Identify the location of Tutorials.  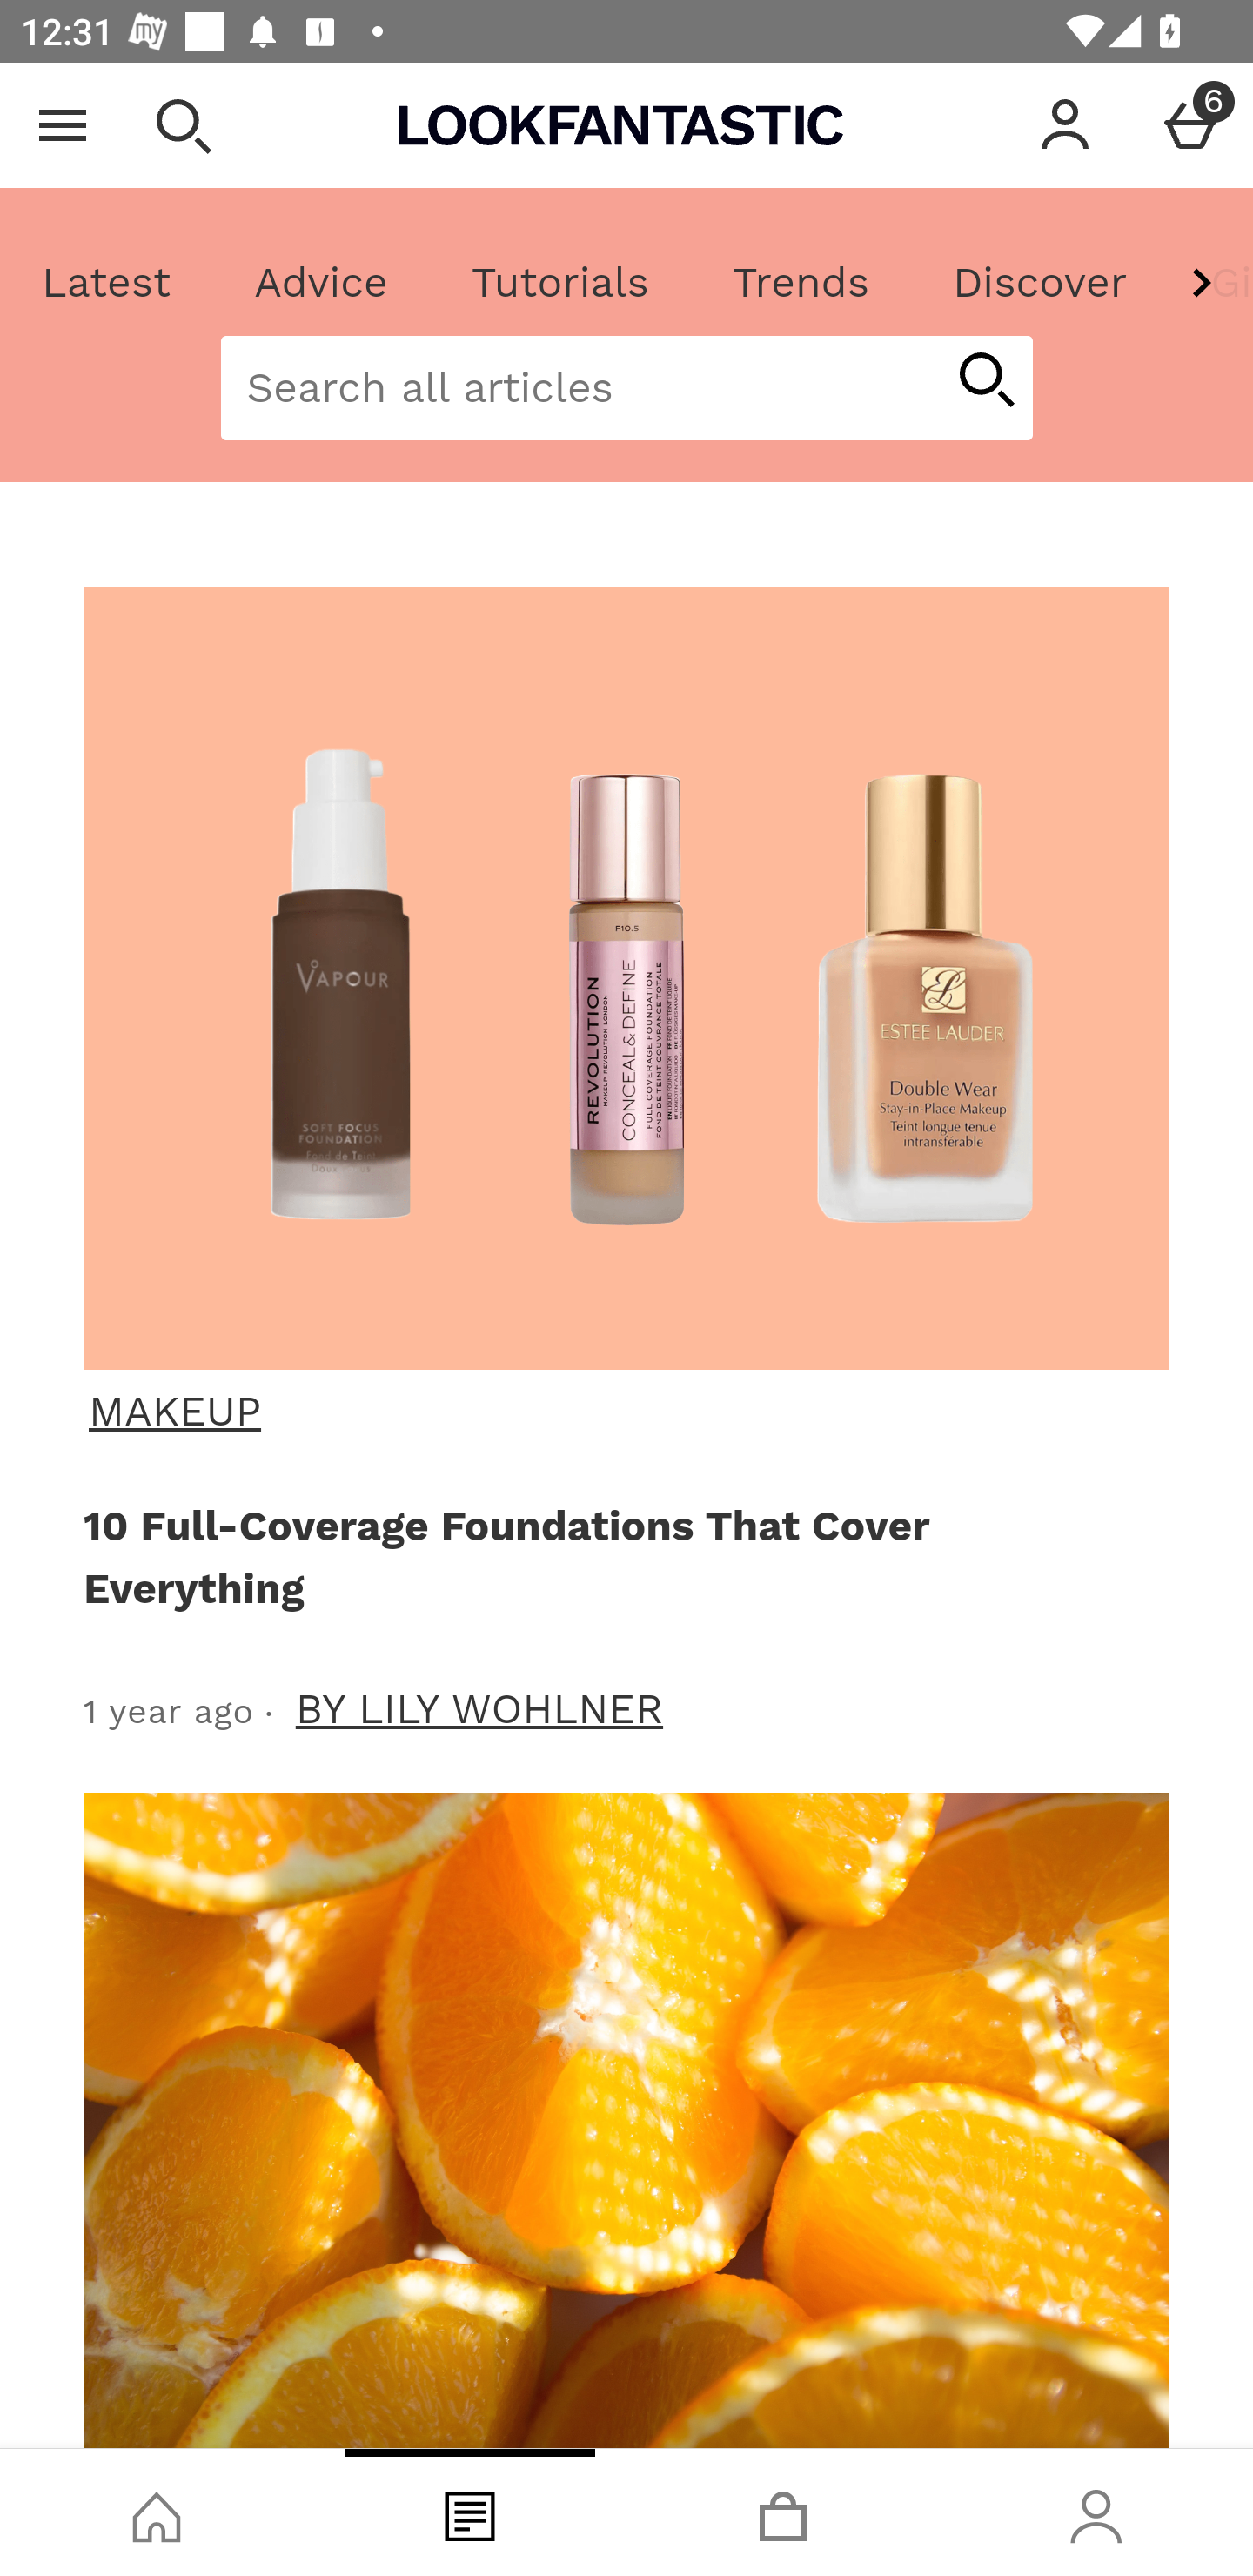
(559, 283).